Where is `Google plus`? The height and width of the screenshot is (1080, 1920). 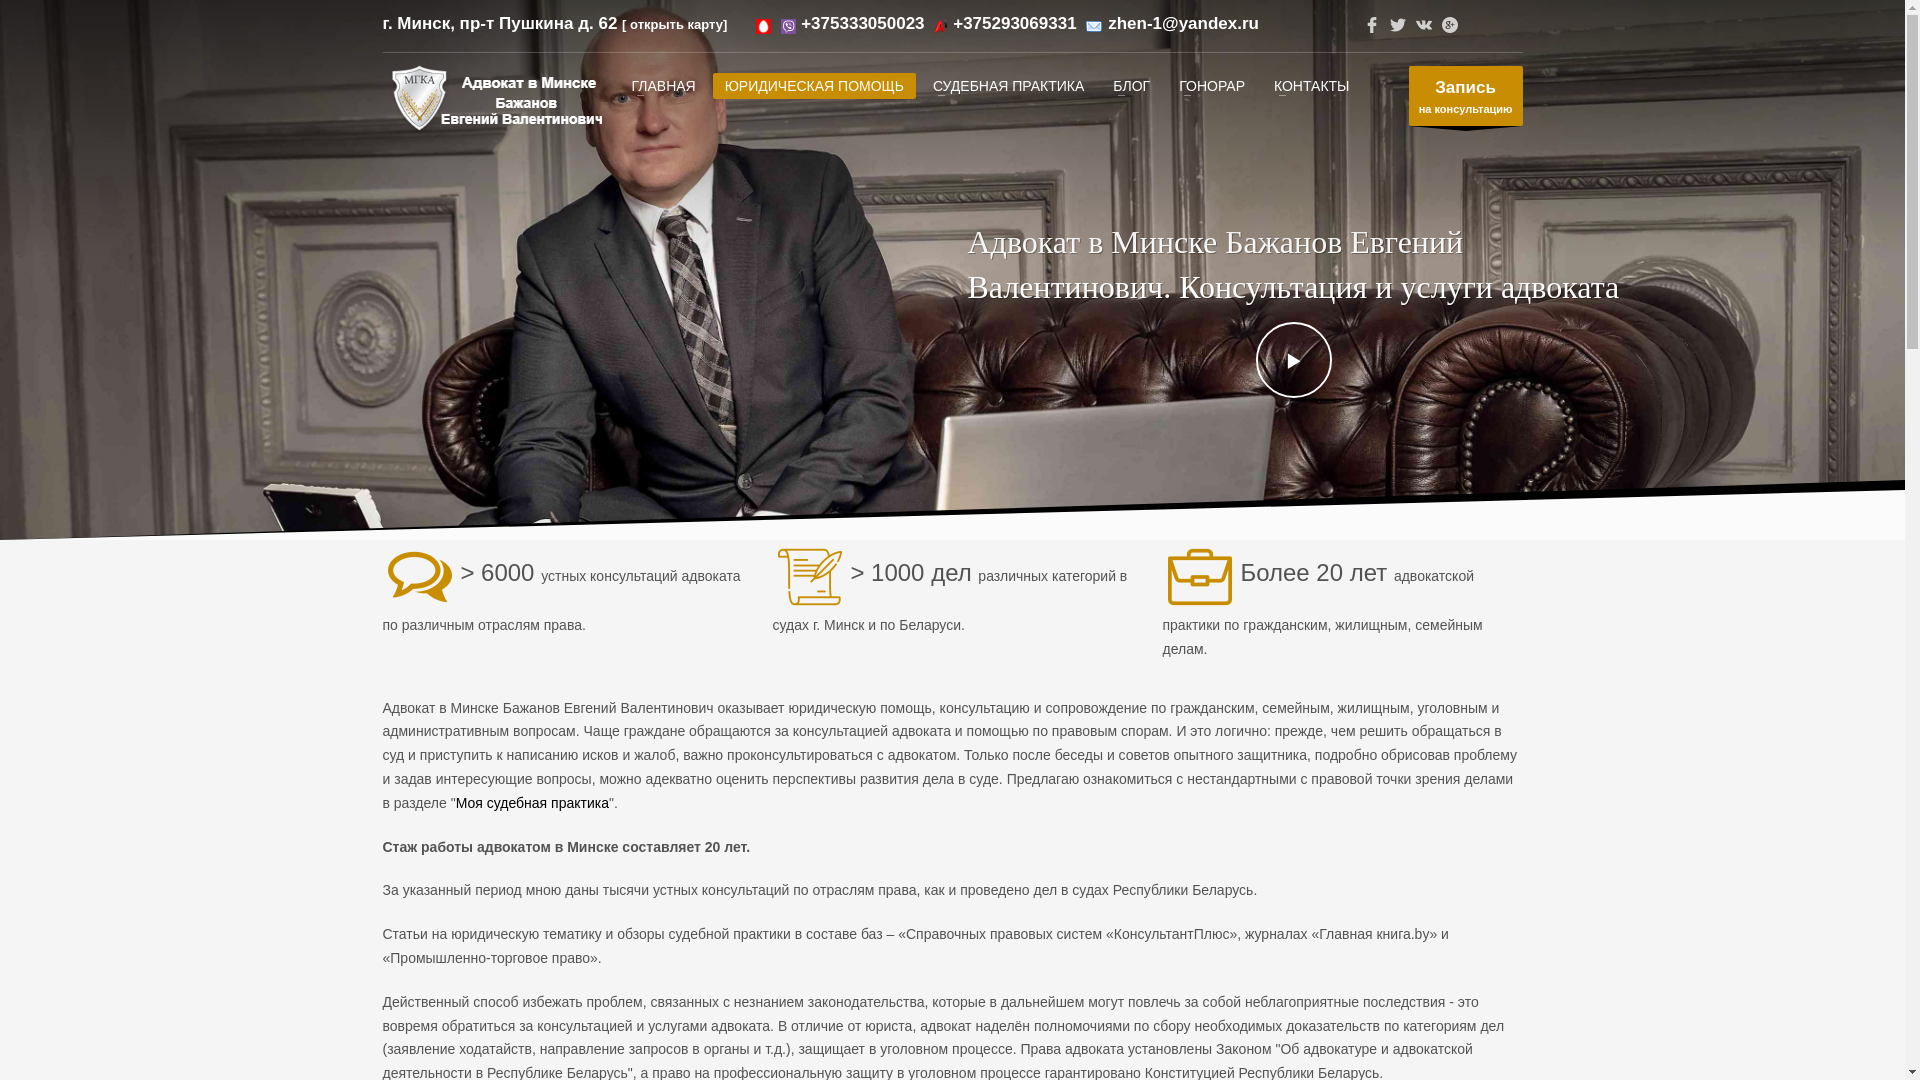
Google plus is located at coordinates (1449, 25).